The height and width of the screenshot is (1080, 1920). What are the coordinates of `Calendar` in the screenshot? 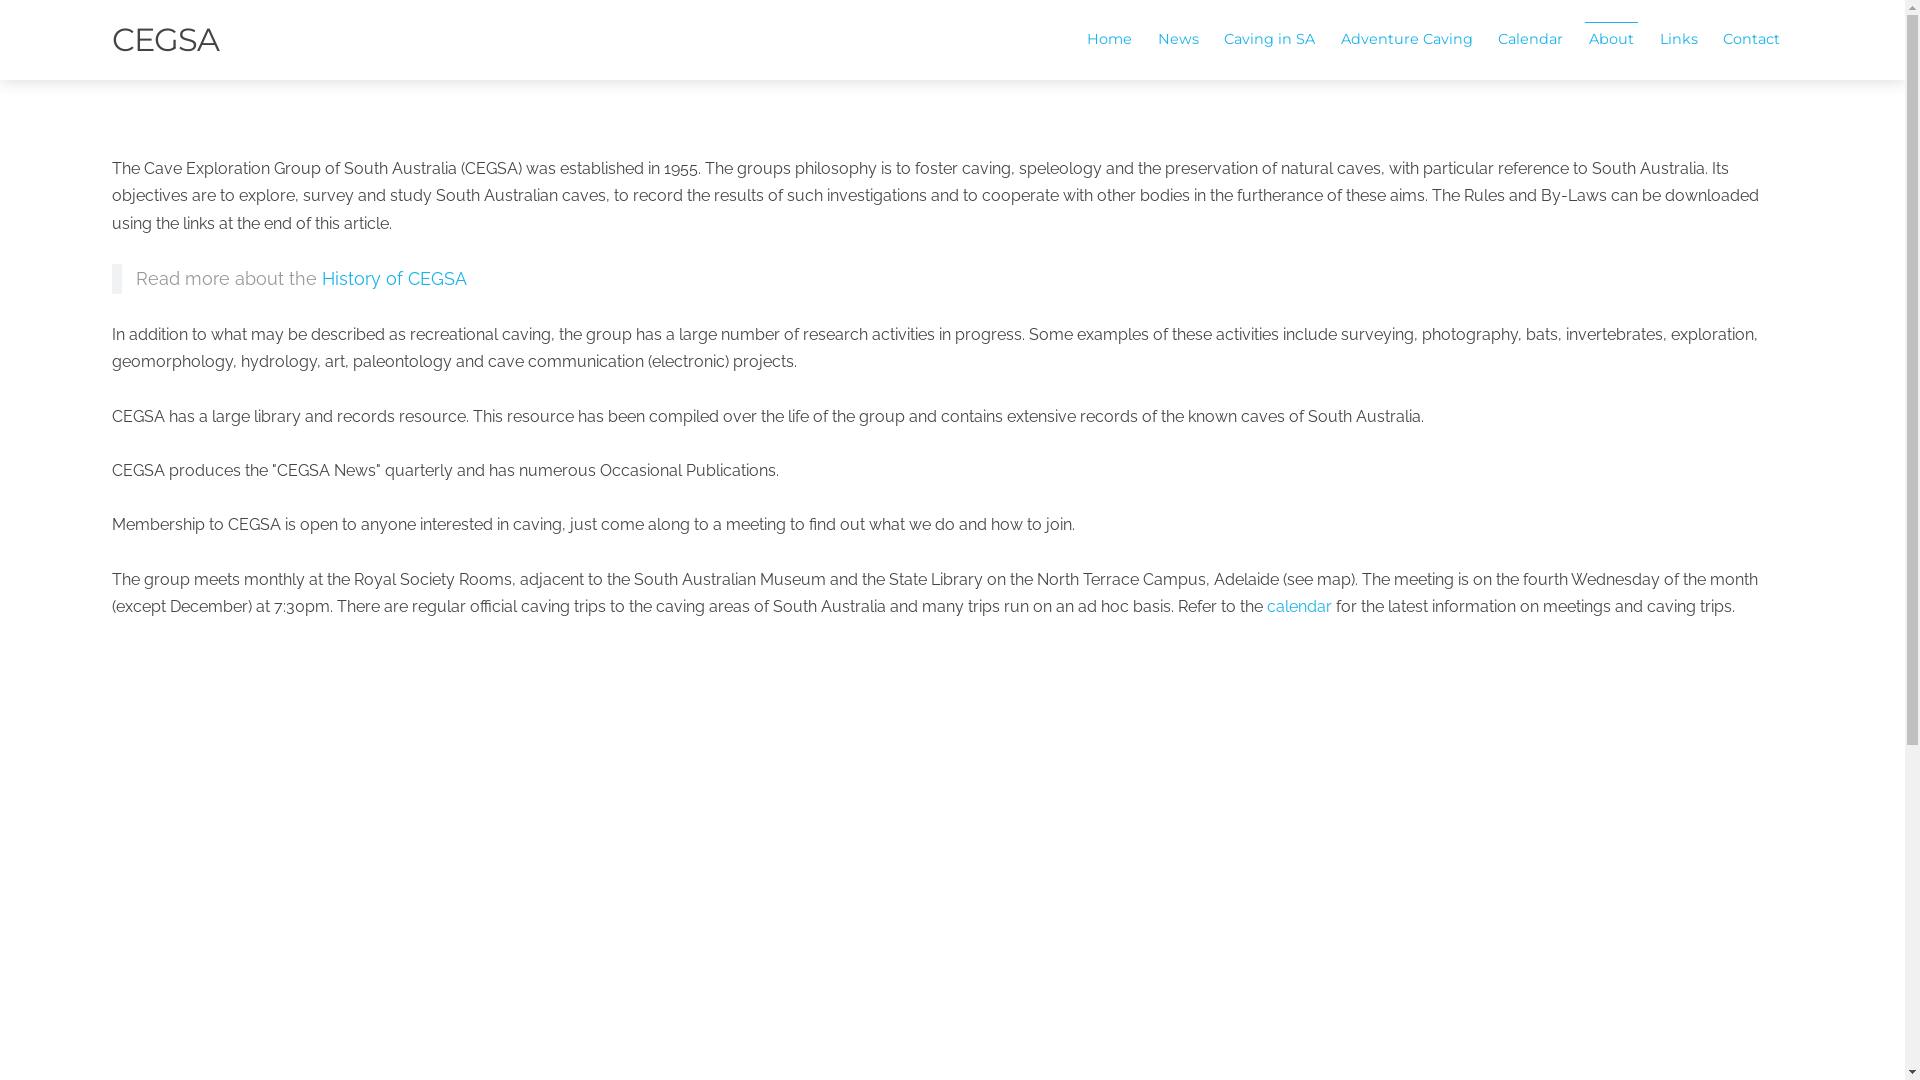 It's located at (1532, 39).